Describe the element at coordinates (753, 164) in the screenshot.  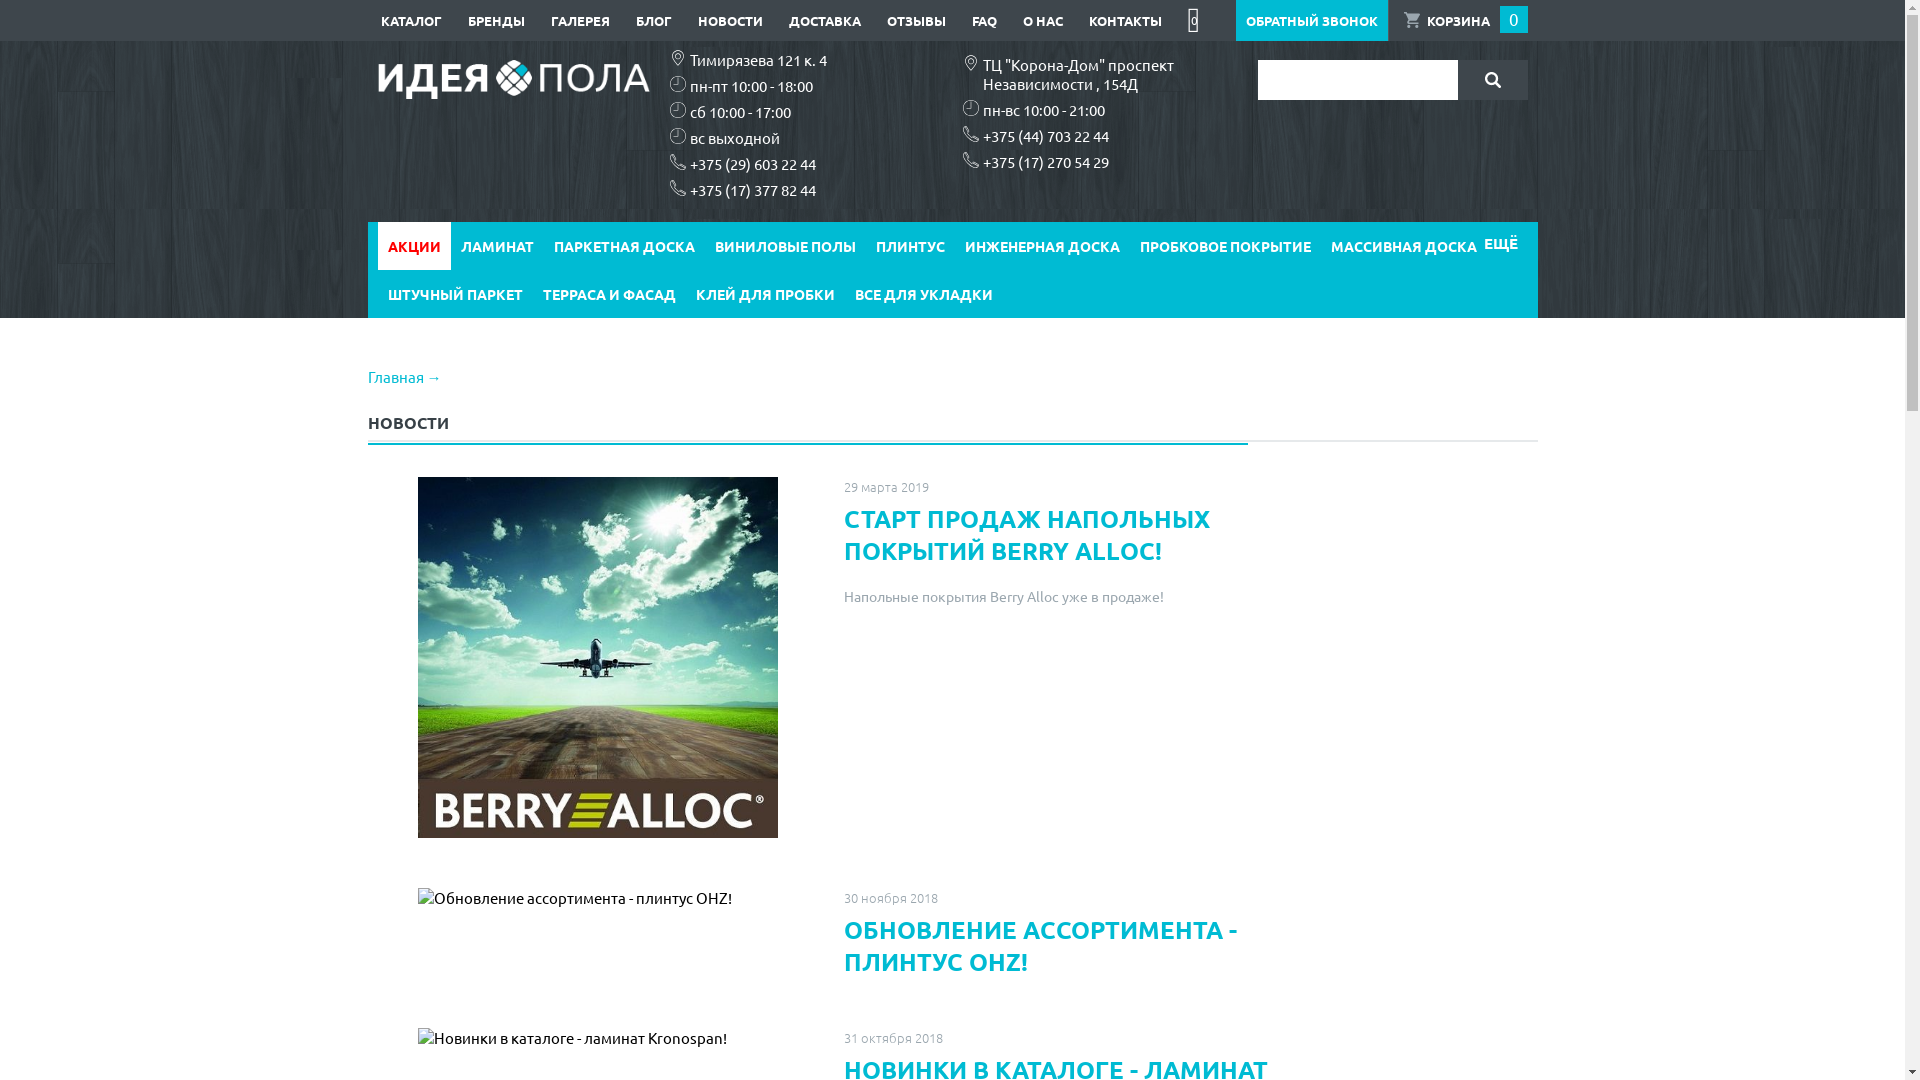
I see `+375 (29) 603 22 44` at that location.